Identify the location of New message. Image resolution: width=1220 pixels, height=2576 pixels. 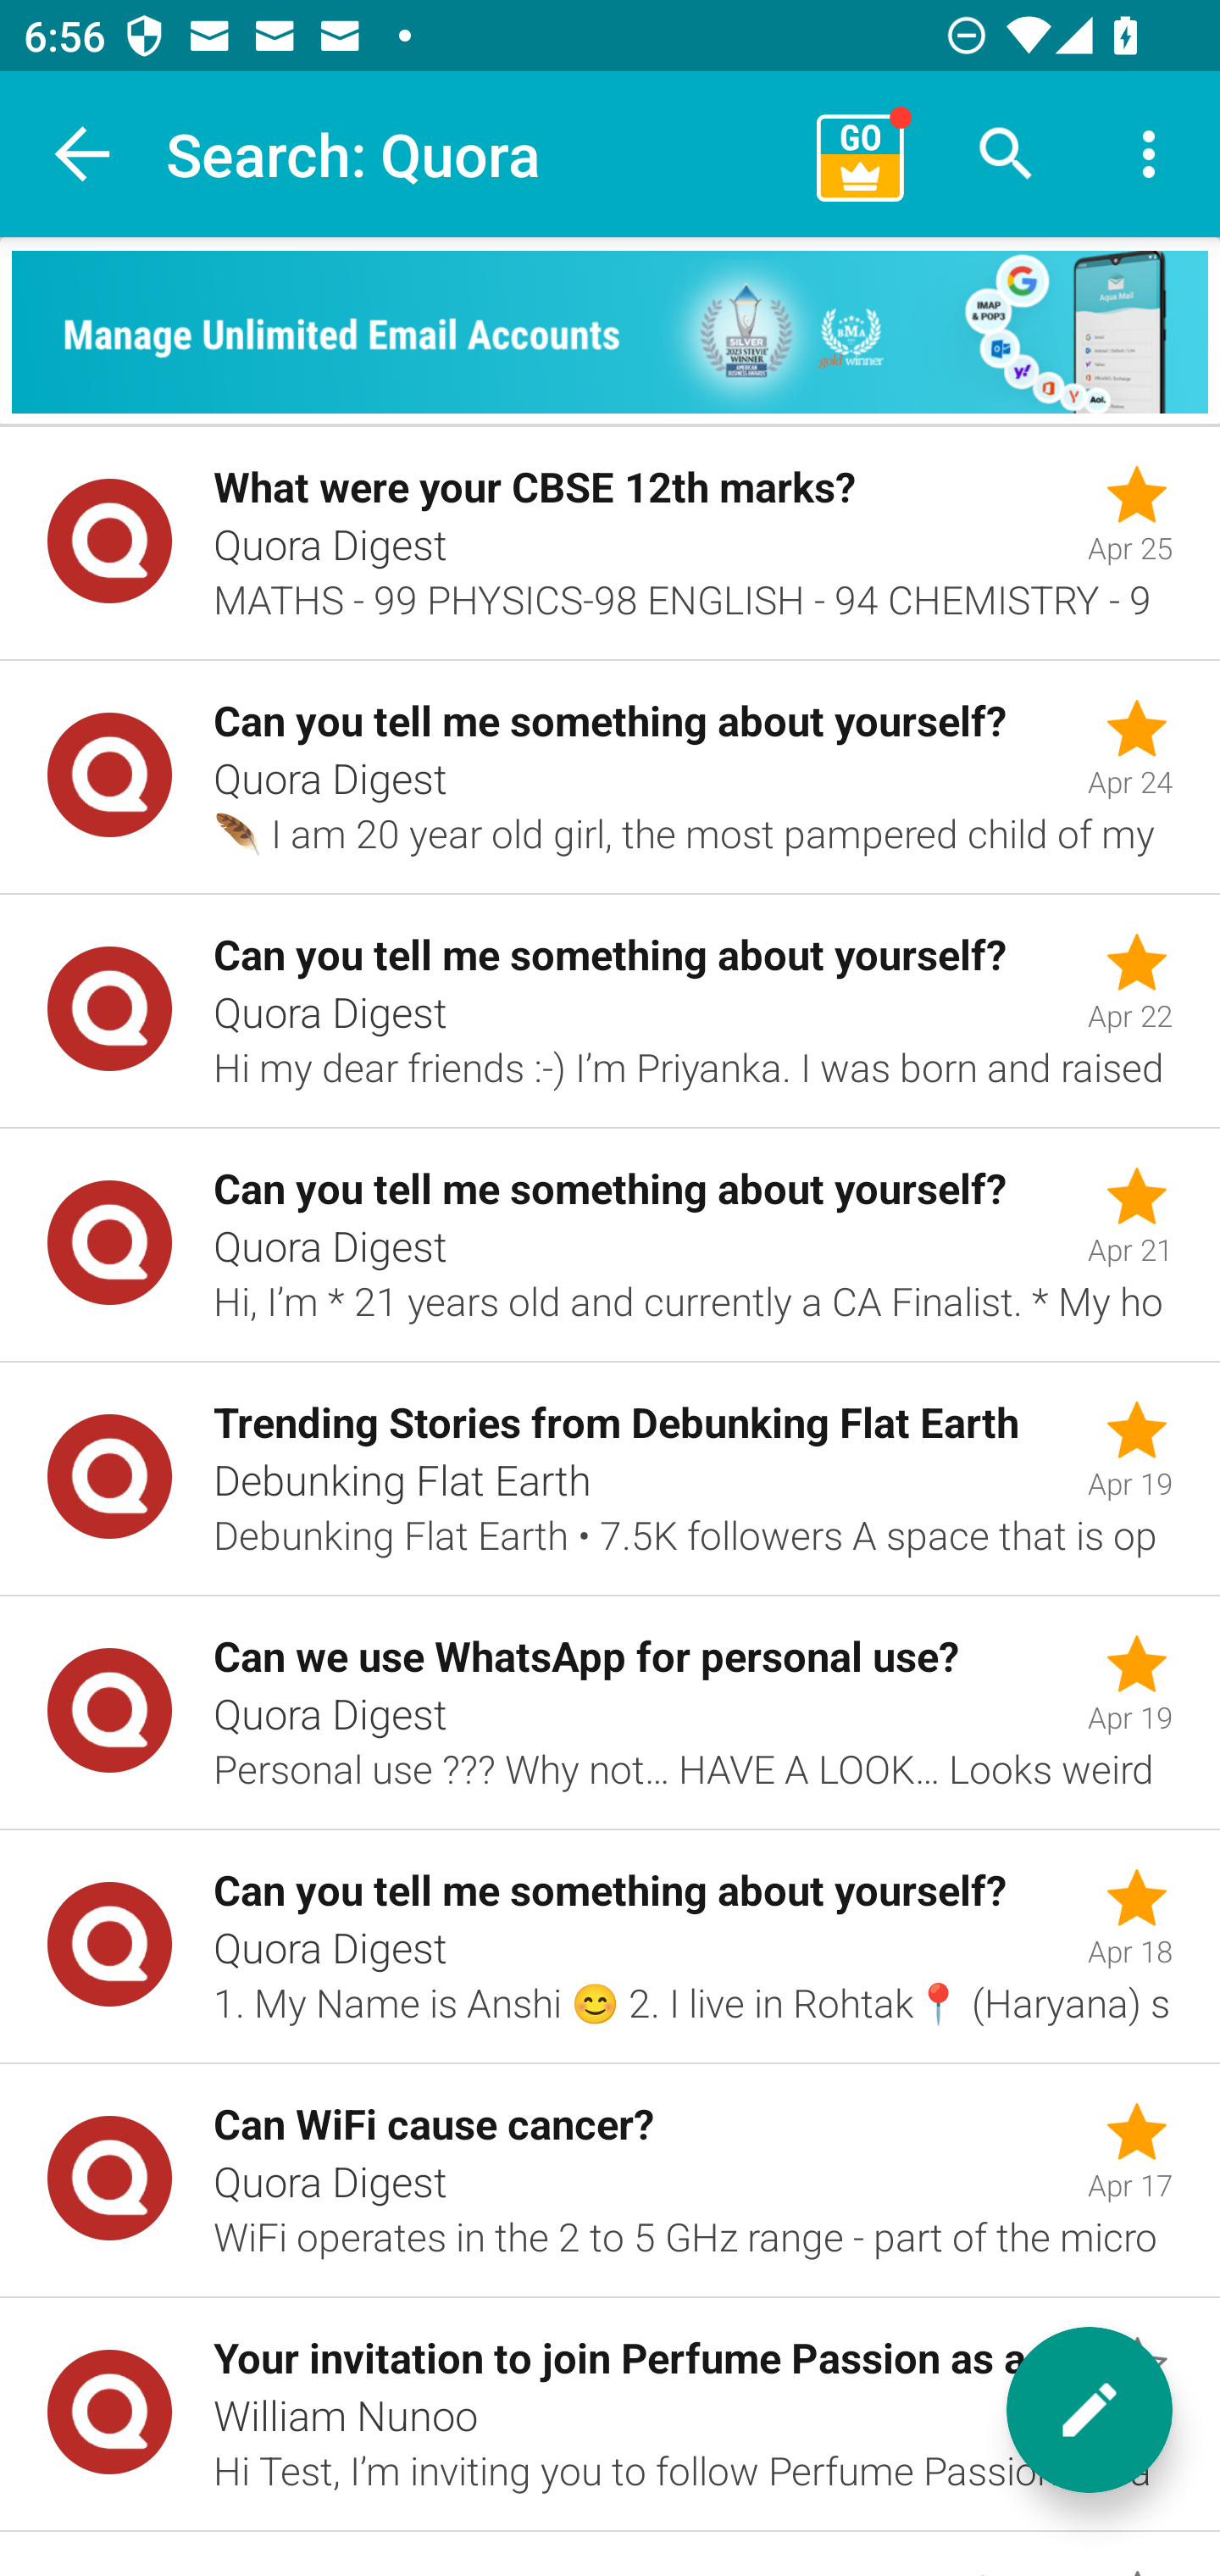
(1090, 2410).